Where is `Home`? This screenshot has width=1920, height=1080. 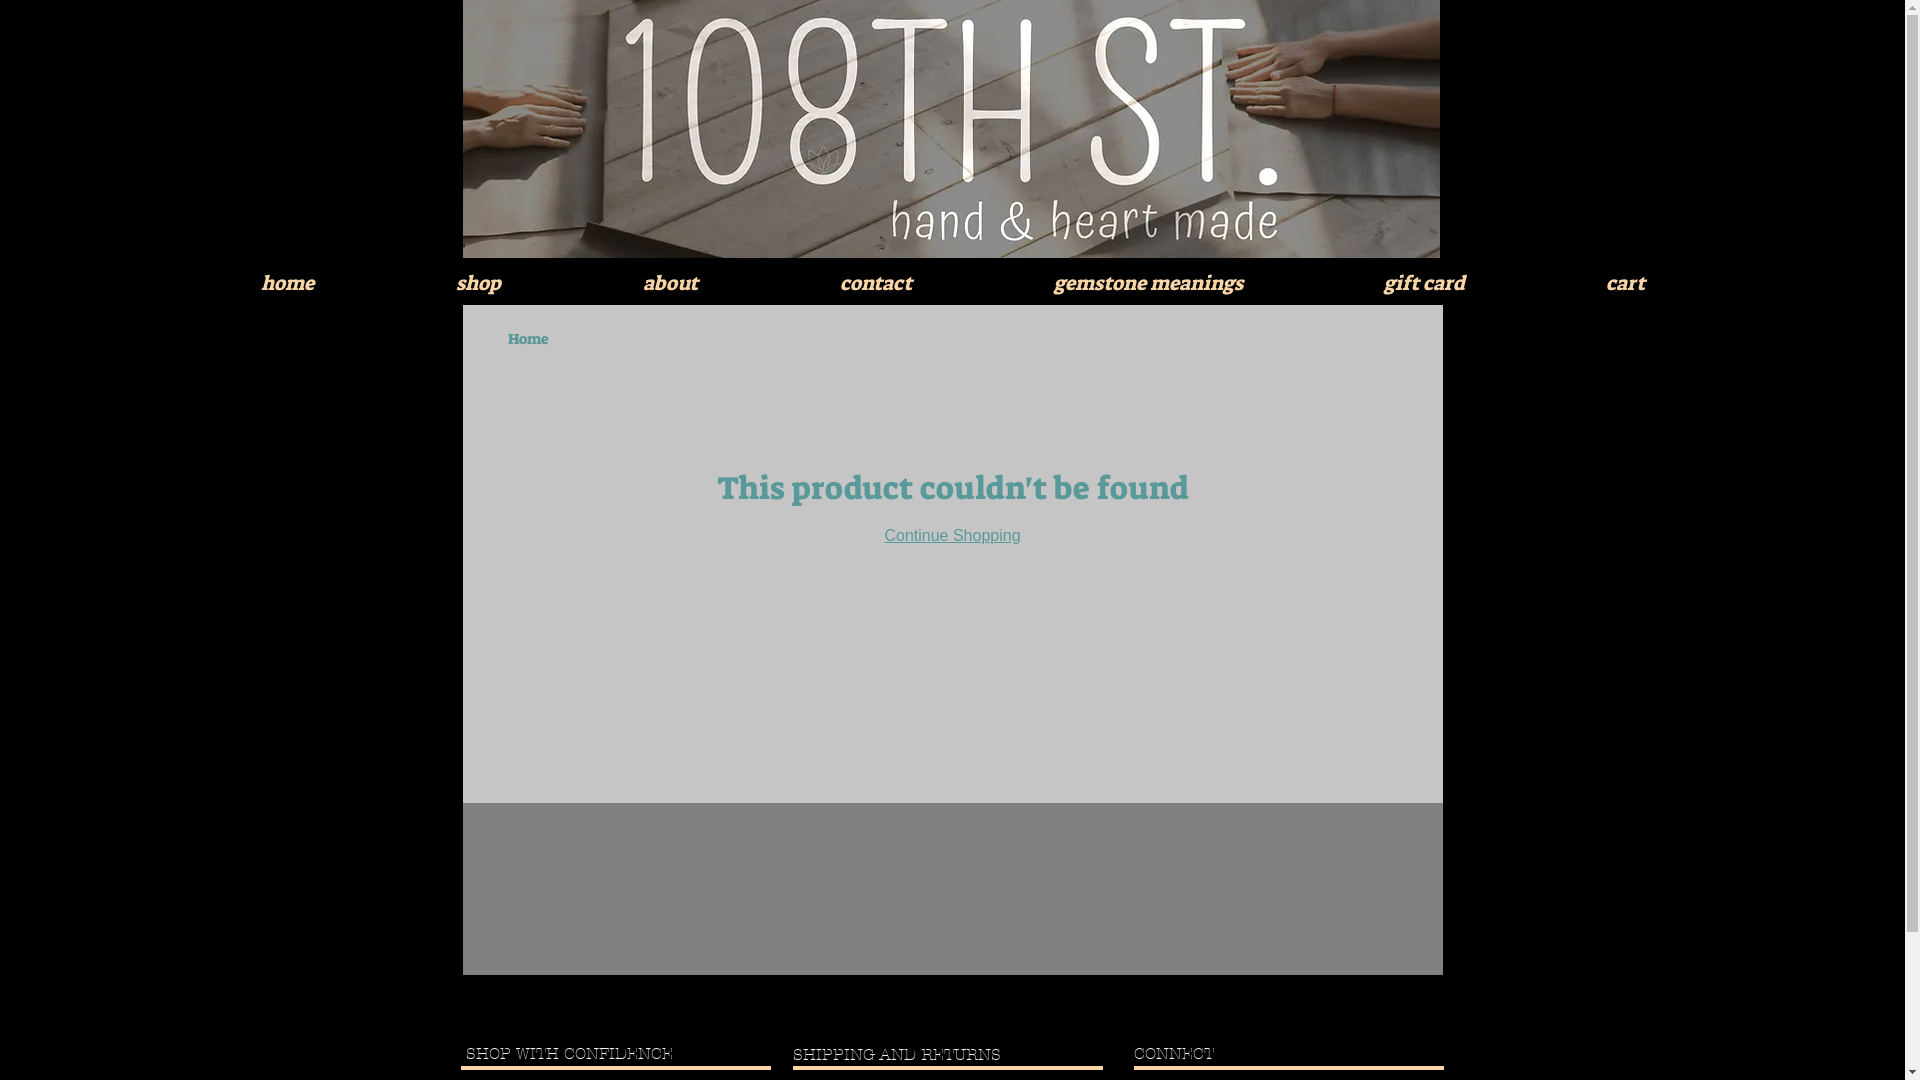 Home is located at coordinates (528, 339).